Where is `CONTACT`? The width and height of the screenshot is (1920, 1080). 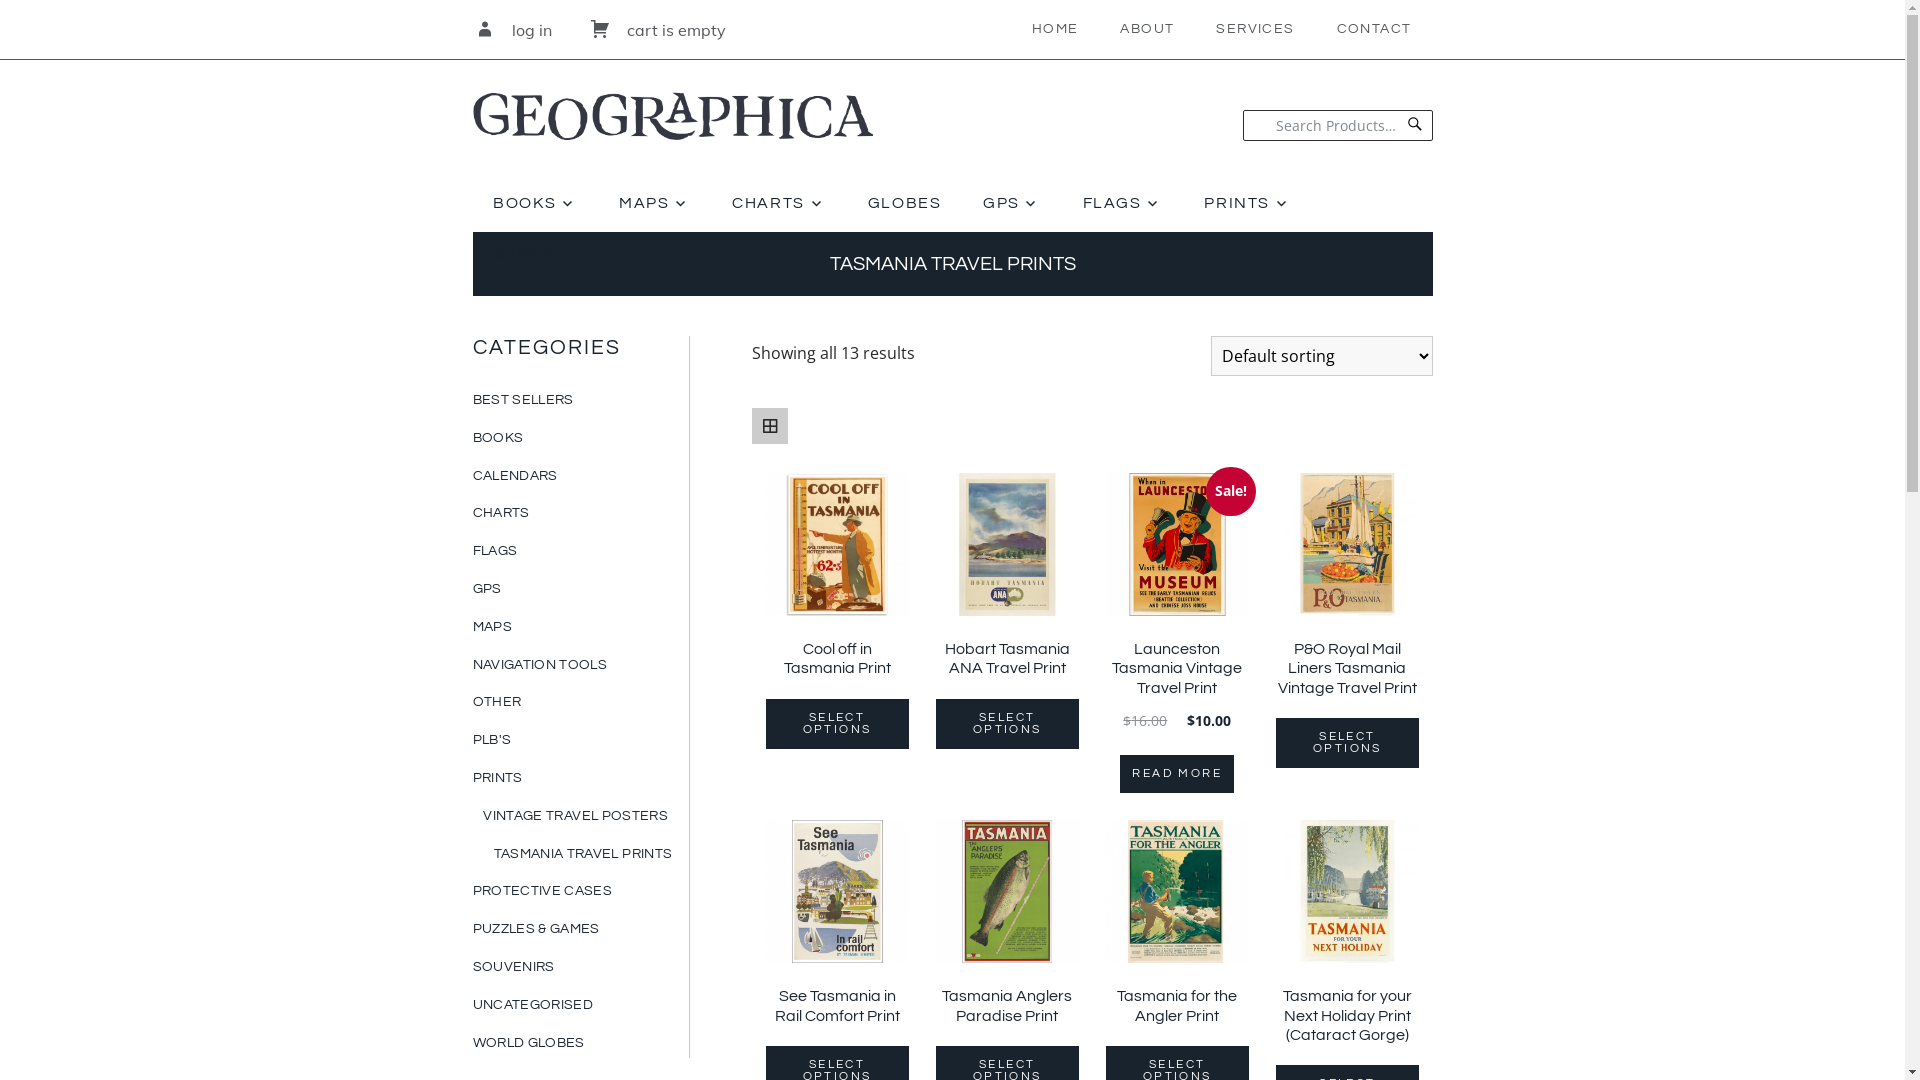
CONTACT is located at coordinates (1374, 30).